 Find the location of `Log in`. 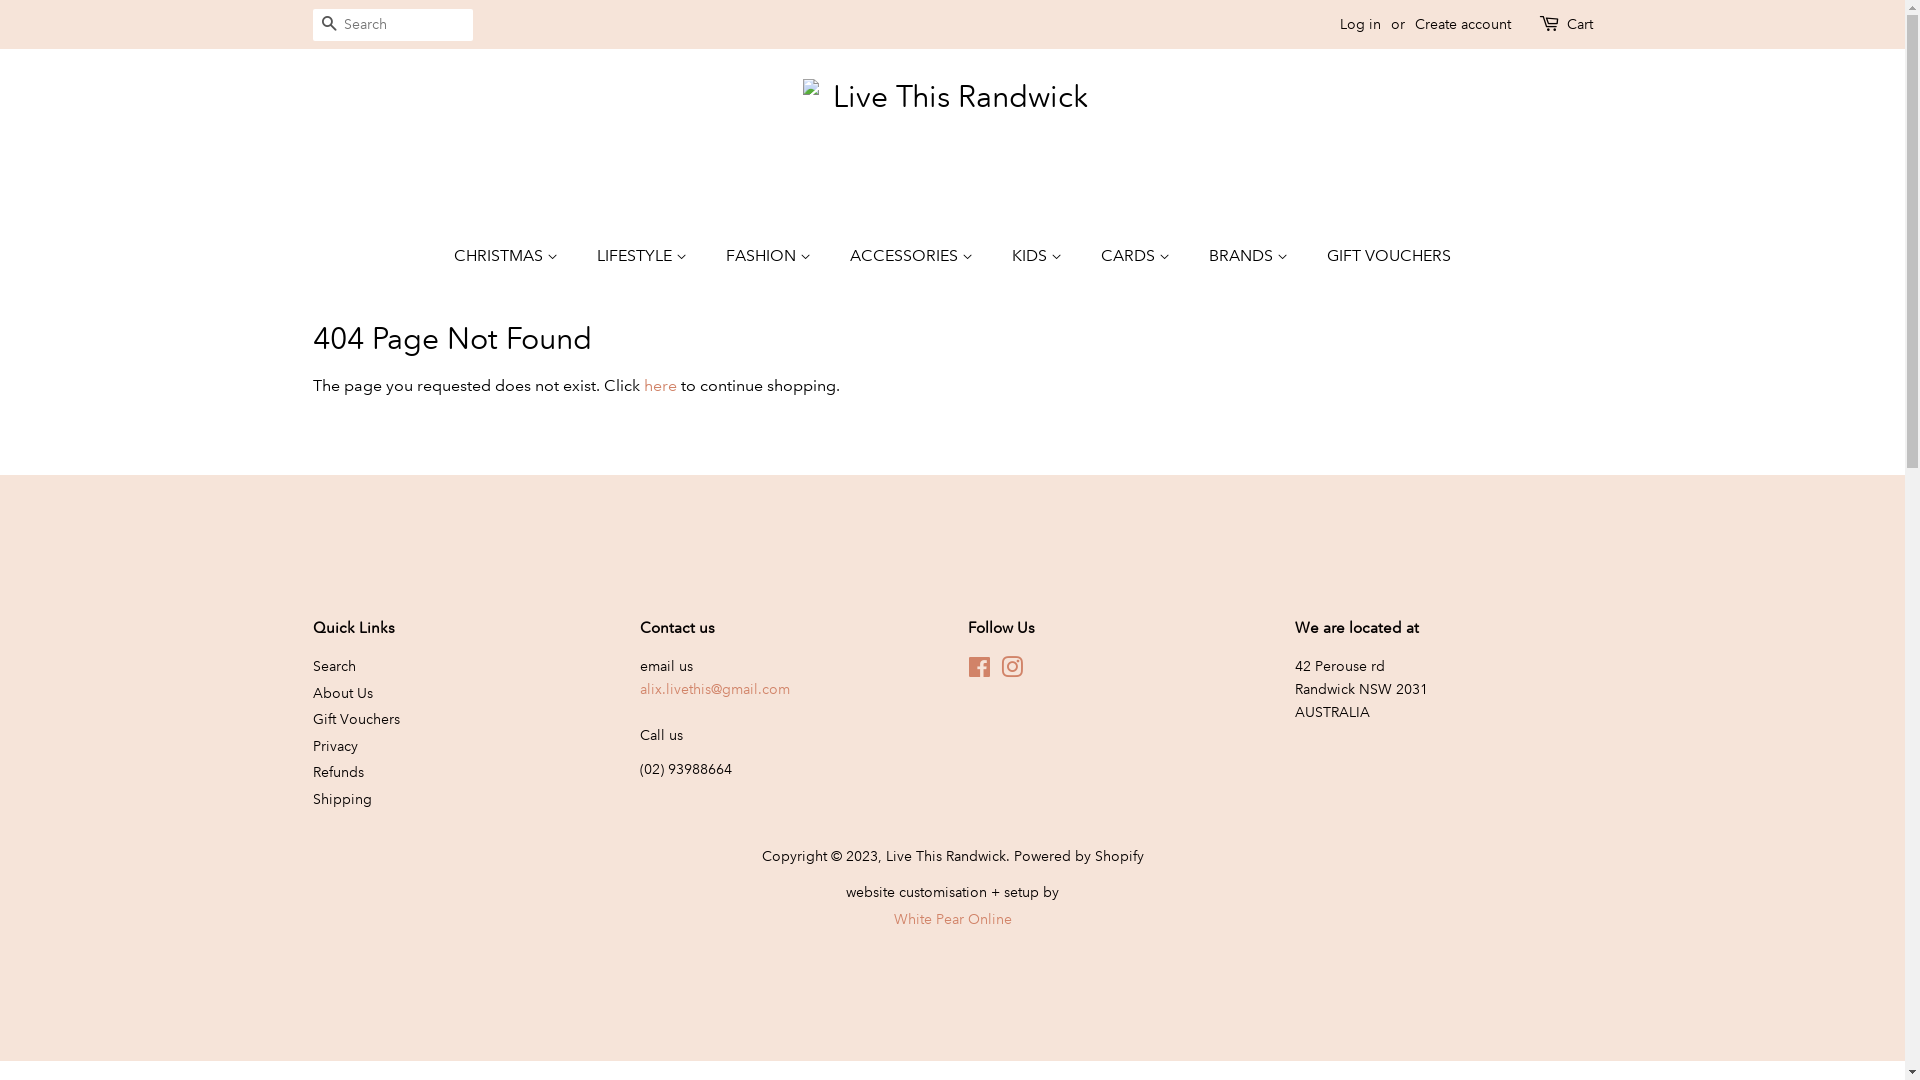

Log in is located at coordinates (1360, 24).